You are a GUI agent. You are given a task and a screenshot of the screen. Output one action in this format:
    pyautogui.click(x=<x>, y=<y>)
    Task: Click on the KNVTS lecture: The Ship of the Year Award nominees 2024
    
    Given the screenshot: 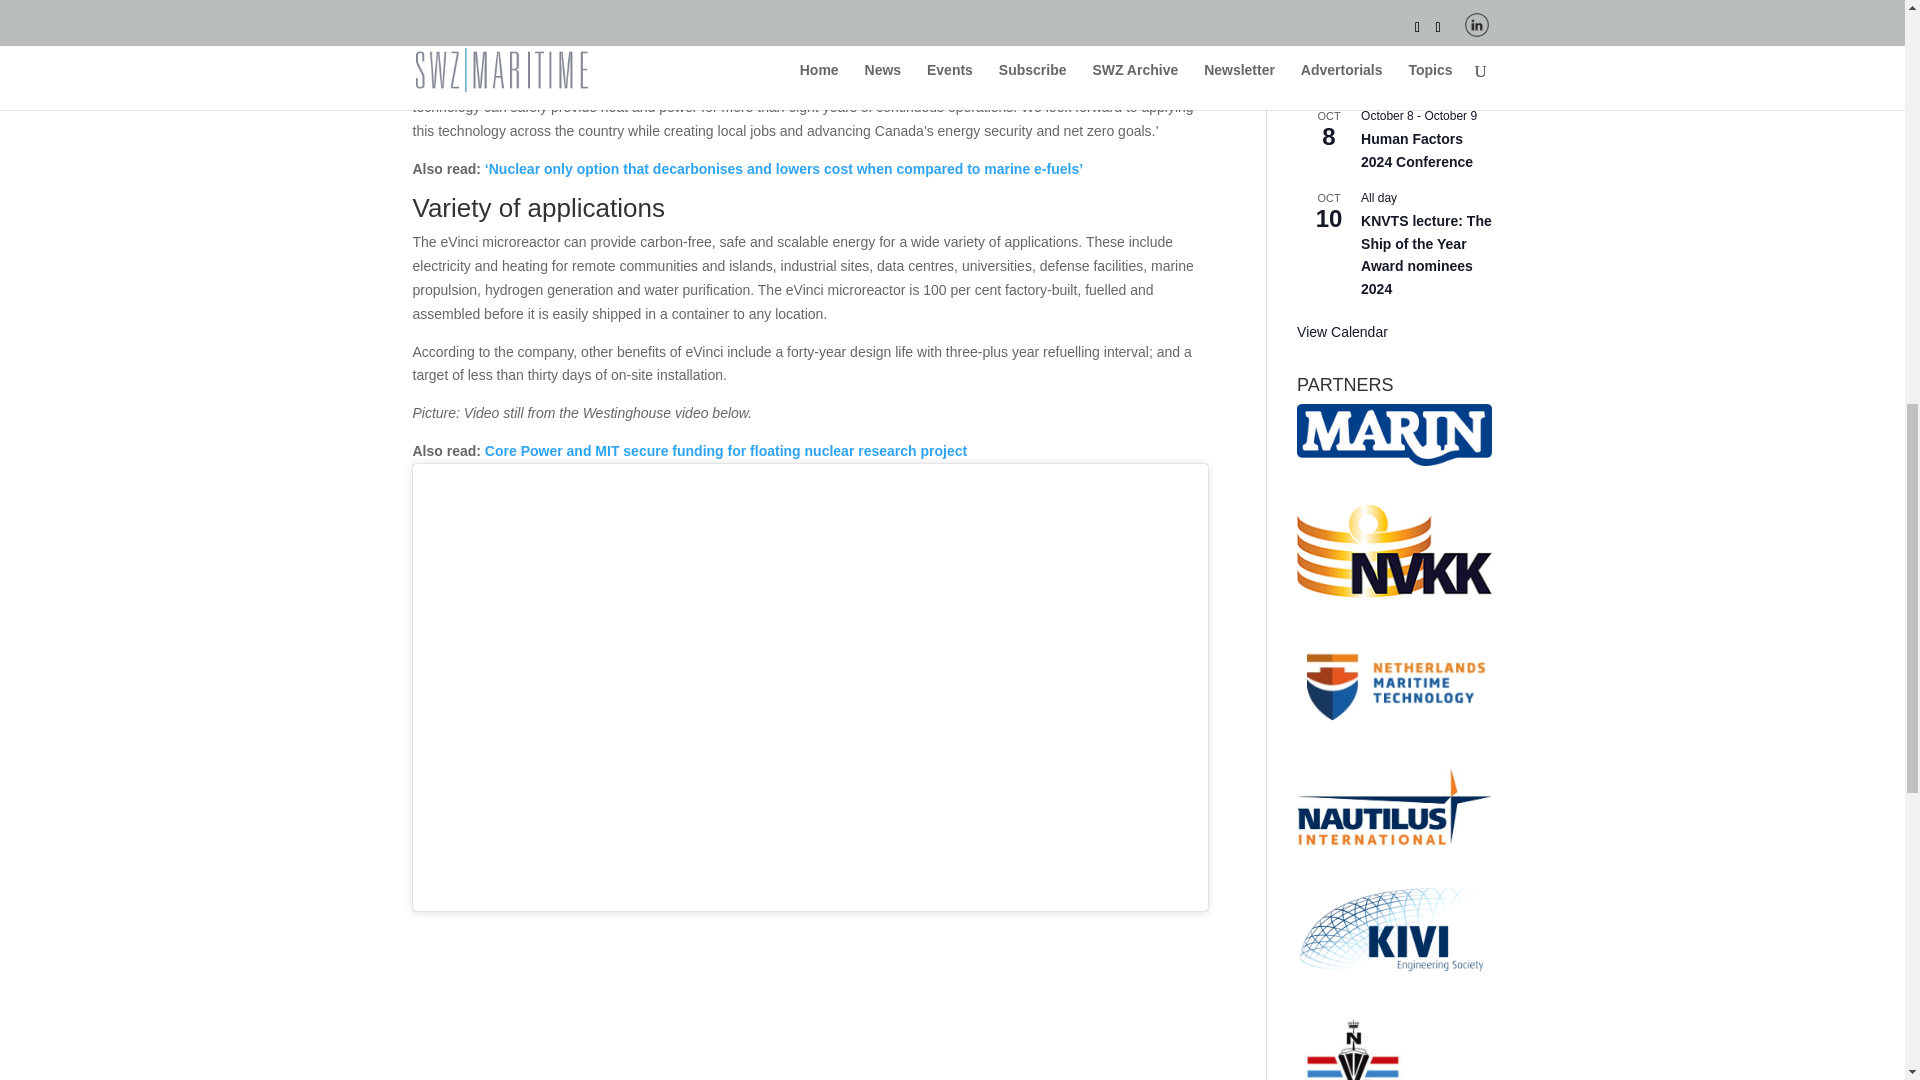 What is the action you would take?
    pyautogui.click(x=1426, y=255)
    